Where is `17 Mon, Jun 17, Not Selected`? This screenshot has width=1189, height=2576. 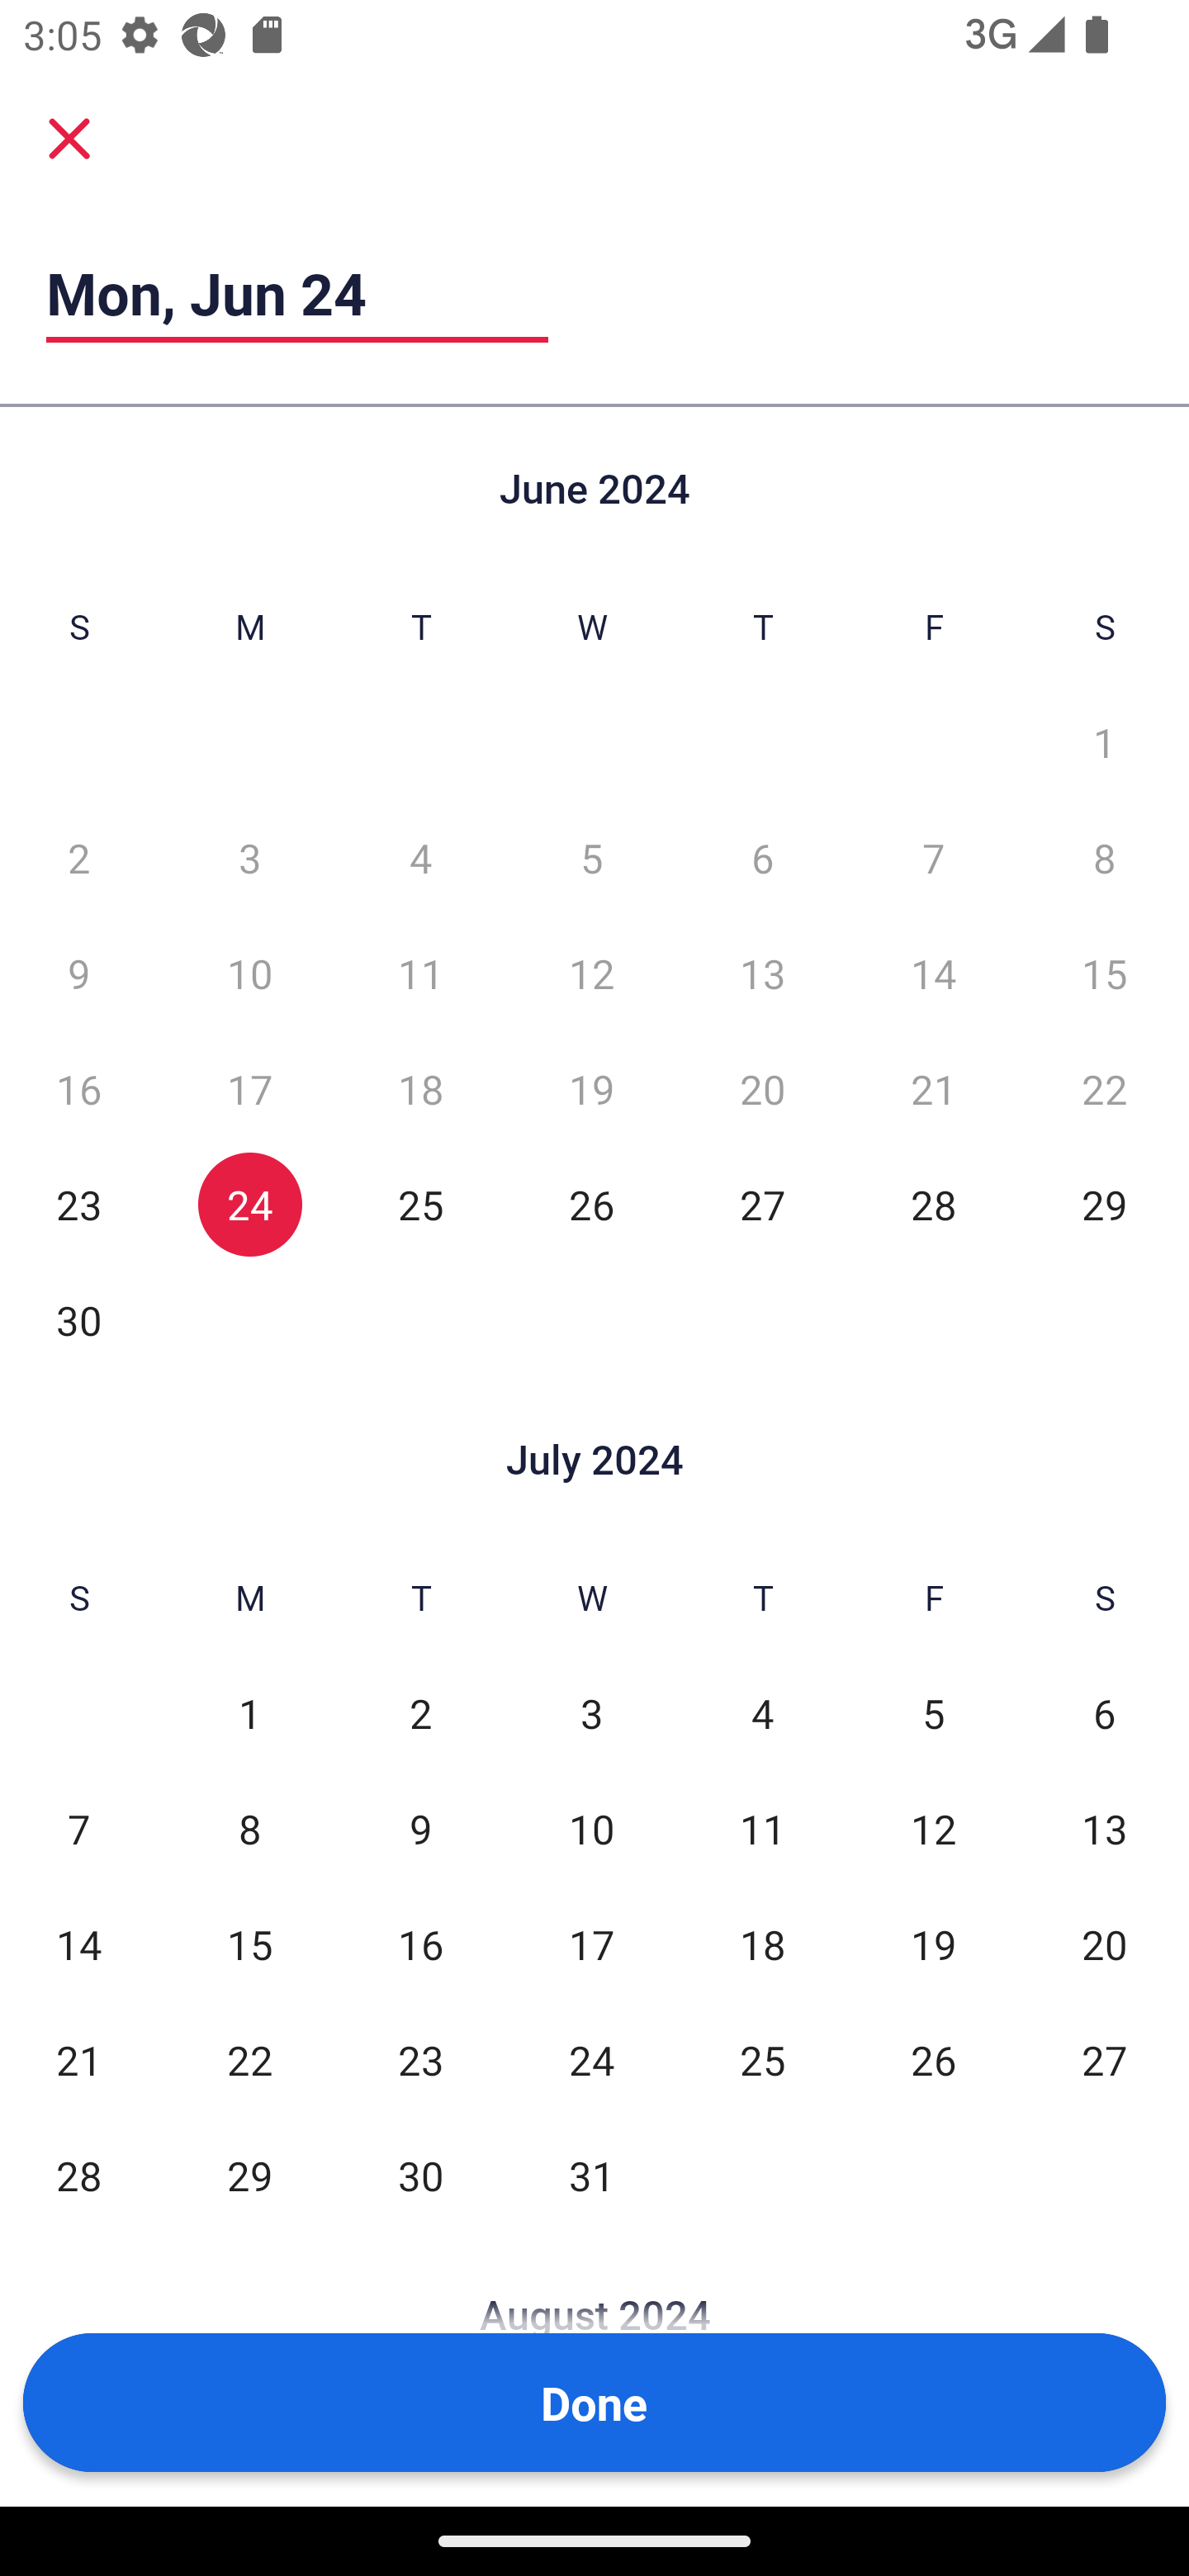
17 Mon, Jun 17, Not Selected is located at coordinates (249, 1088).